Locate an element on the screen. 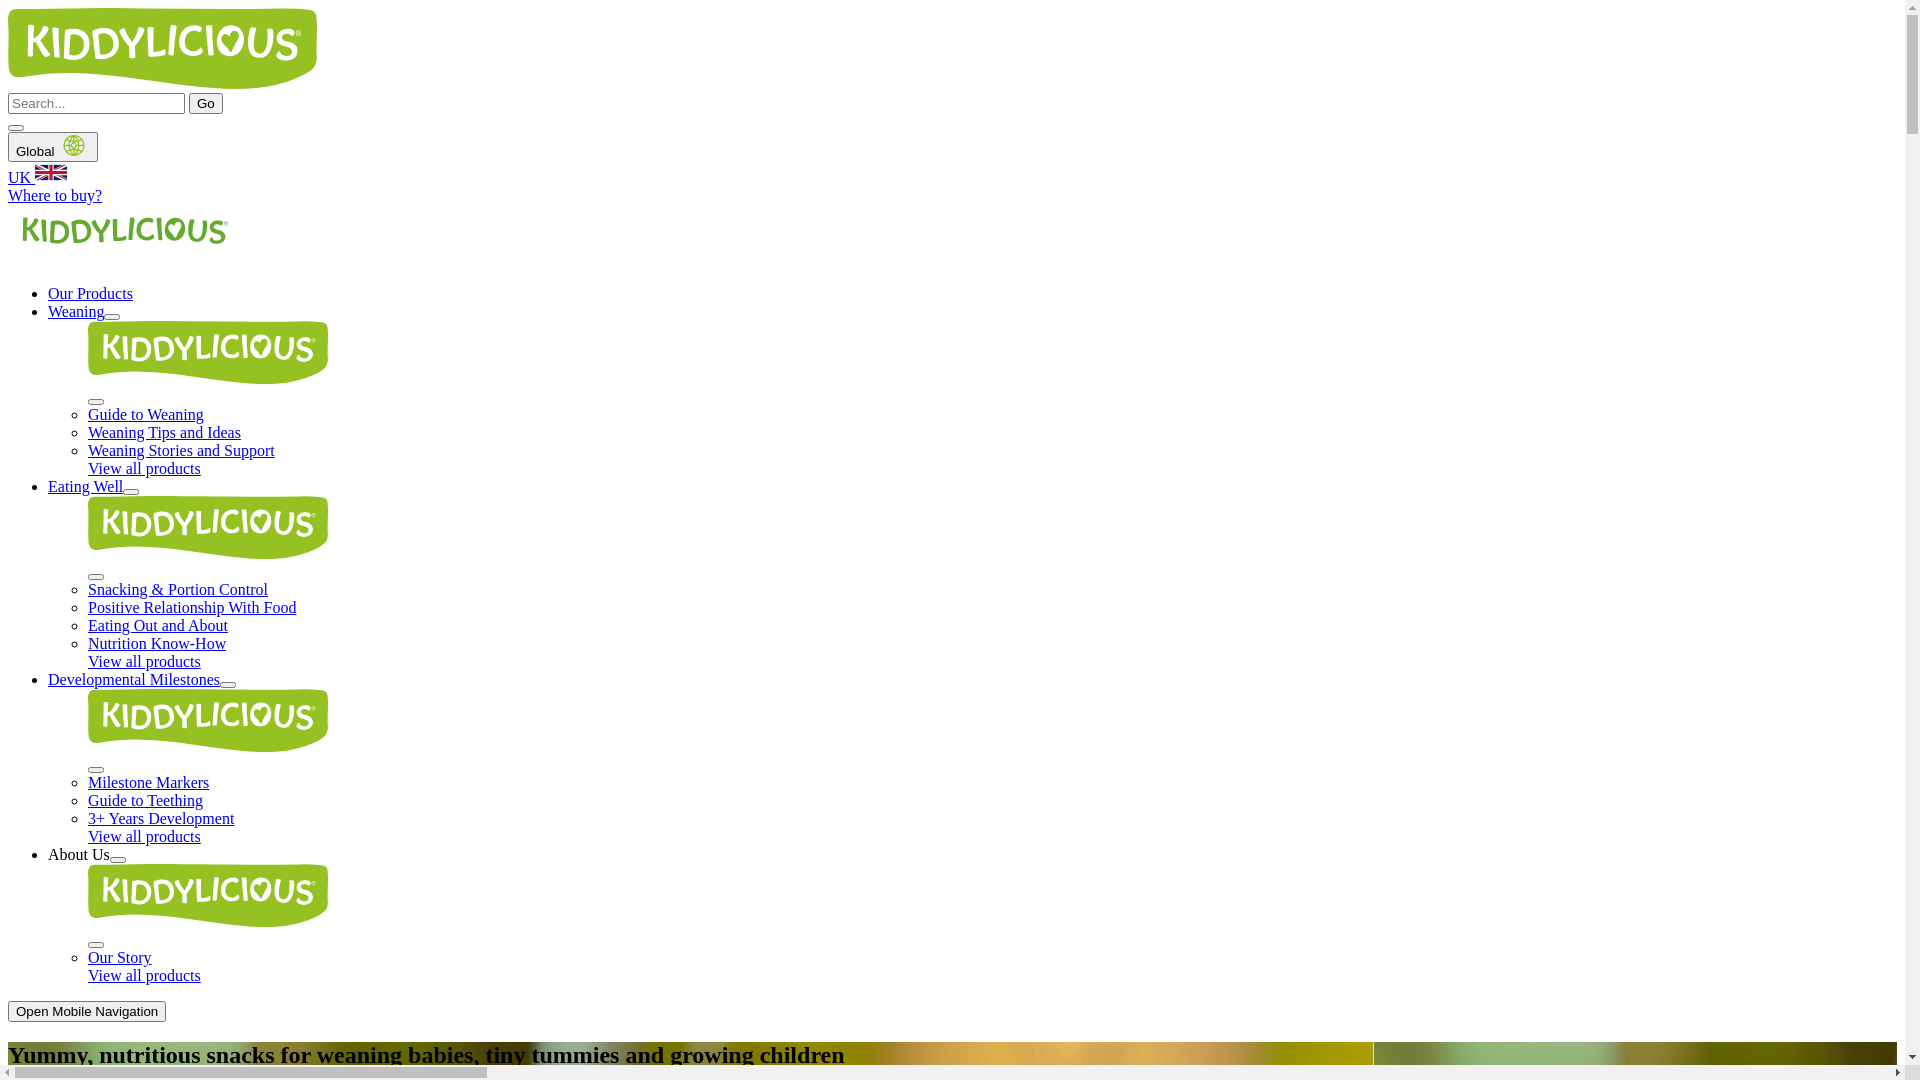 This screenshot has width=1920, height=1080. Nutrition Know-How is located at coordinates (157, 643).